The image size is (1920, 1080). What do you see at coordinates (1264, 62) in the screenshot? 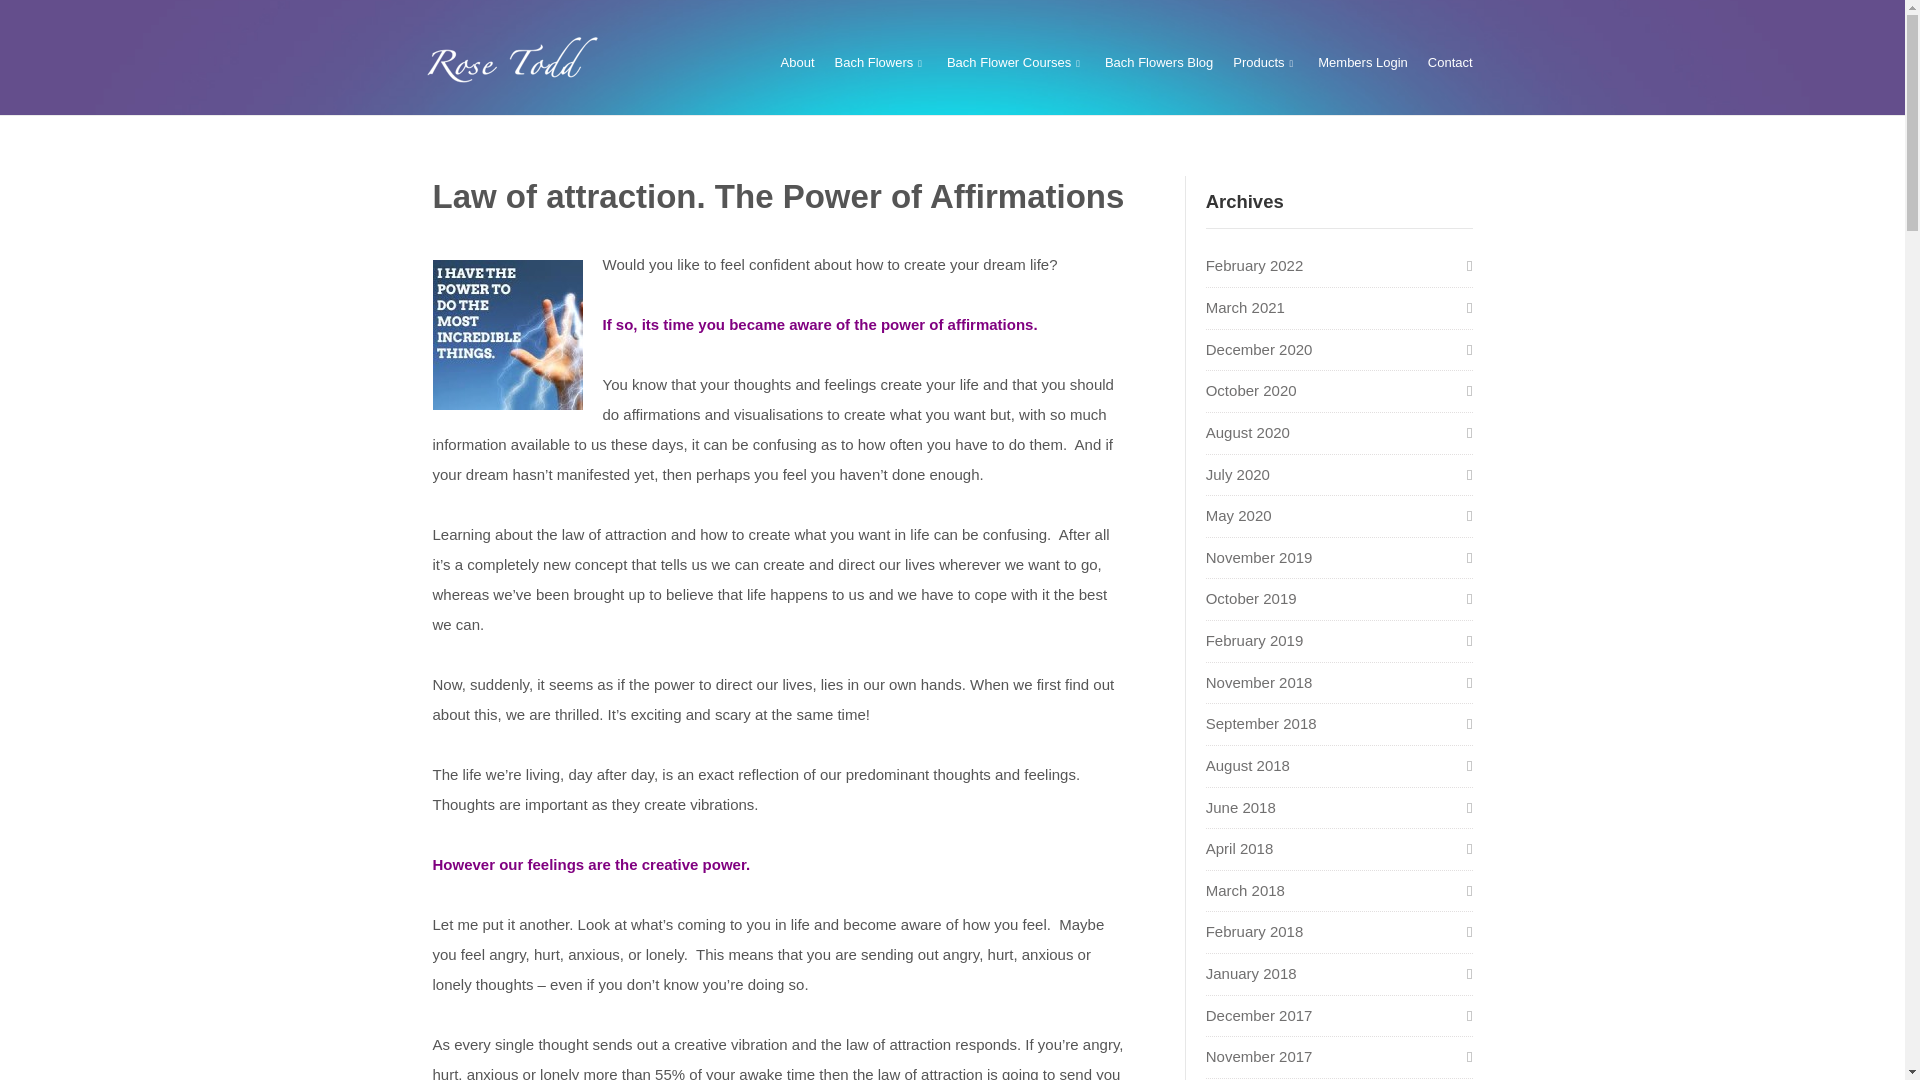
I see `Products` at bounding box center [1264, 62].